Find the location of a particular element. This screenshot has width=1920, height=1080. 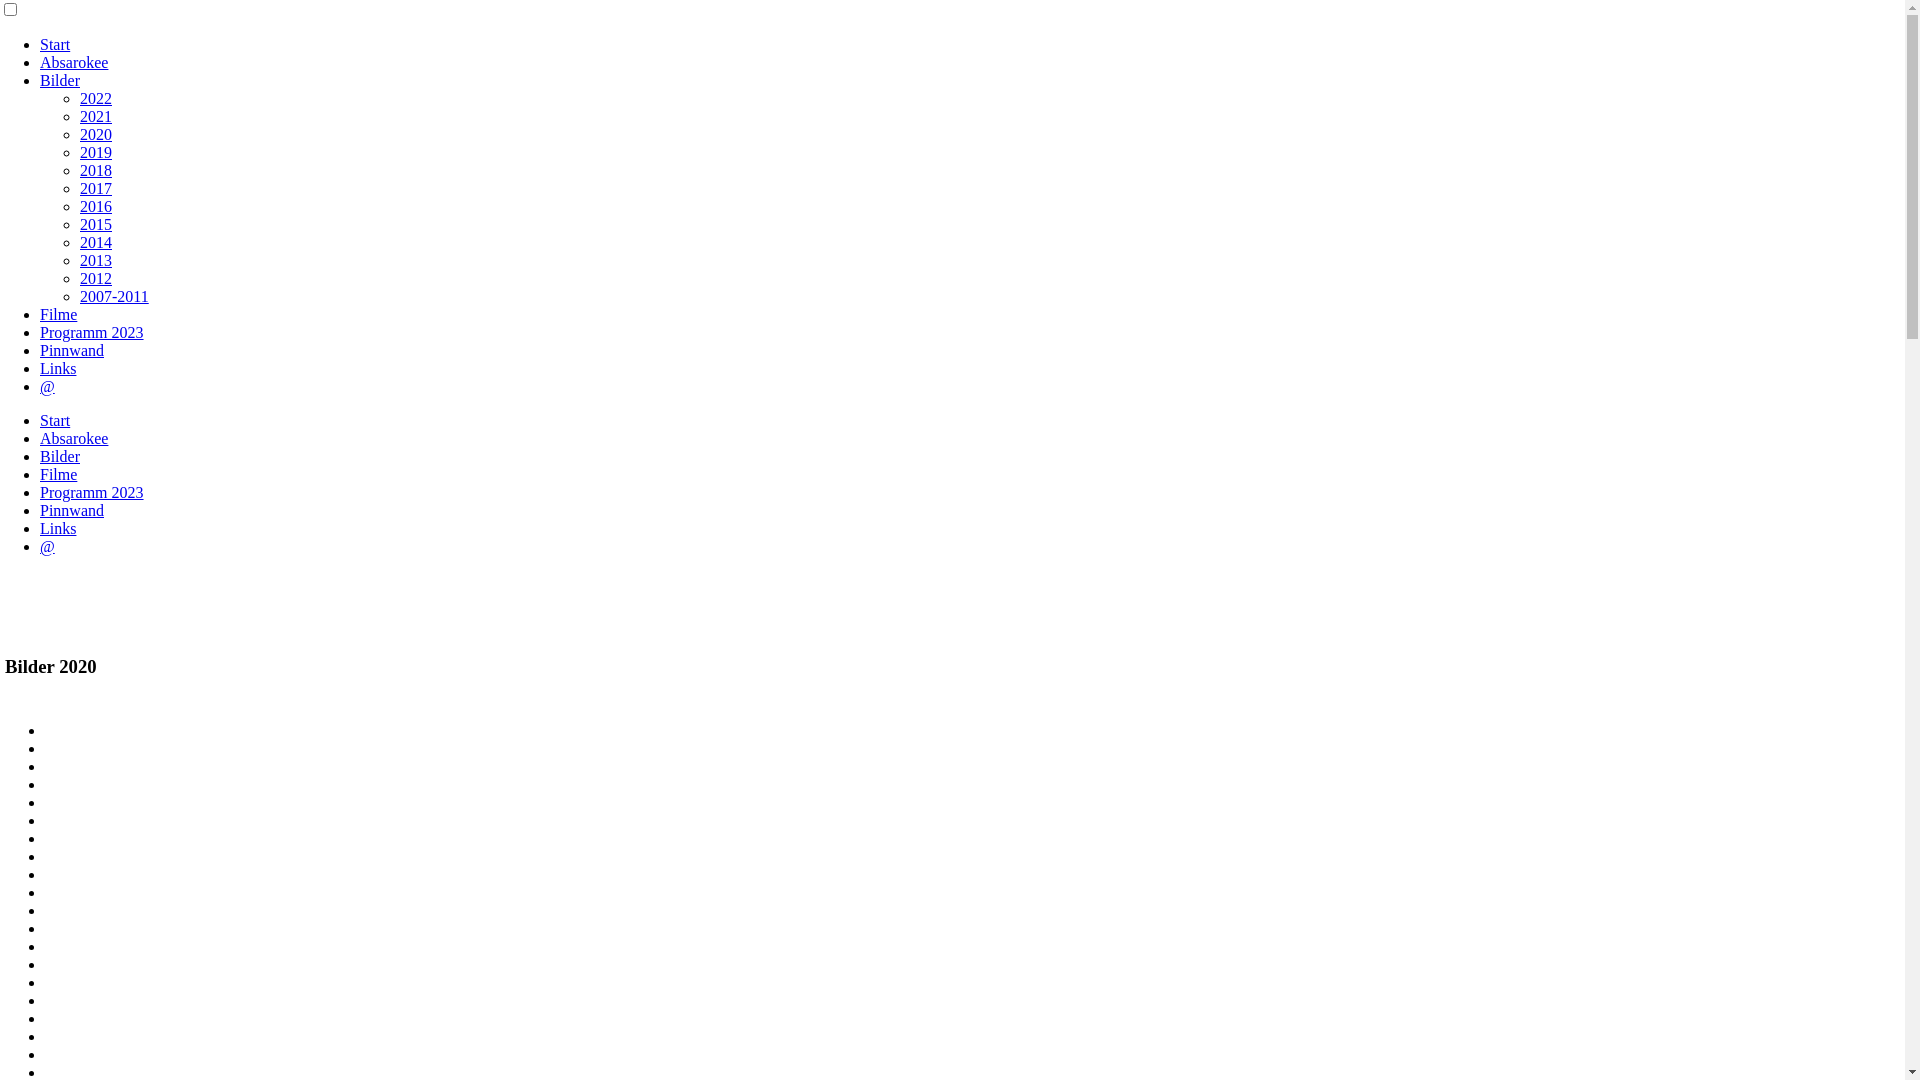

2021 is located at coordinates (96, 116).